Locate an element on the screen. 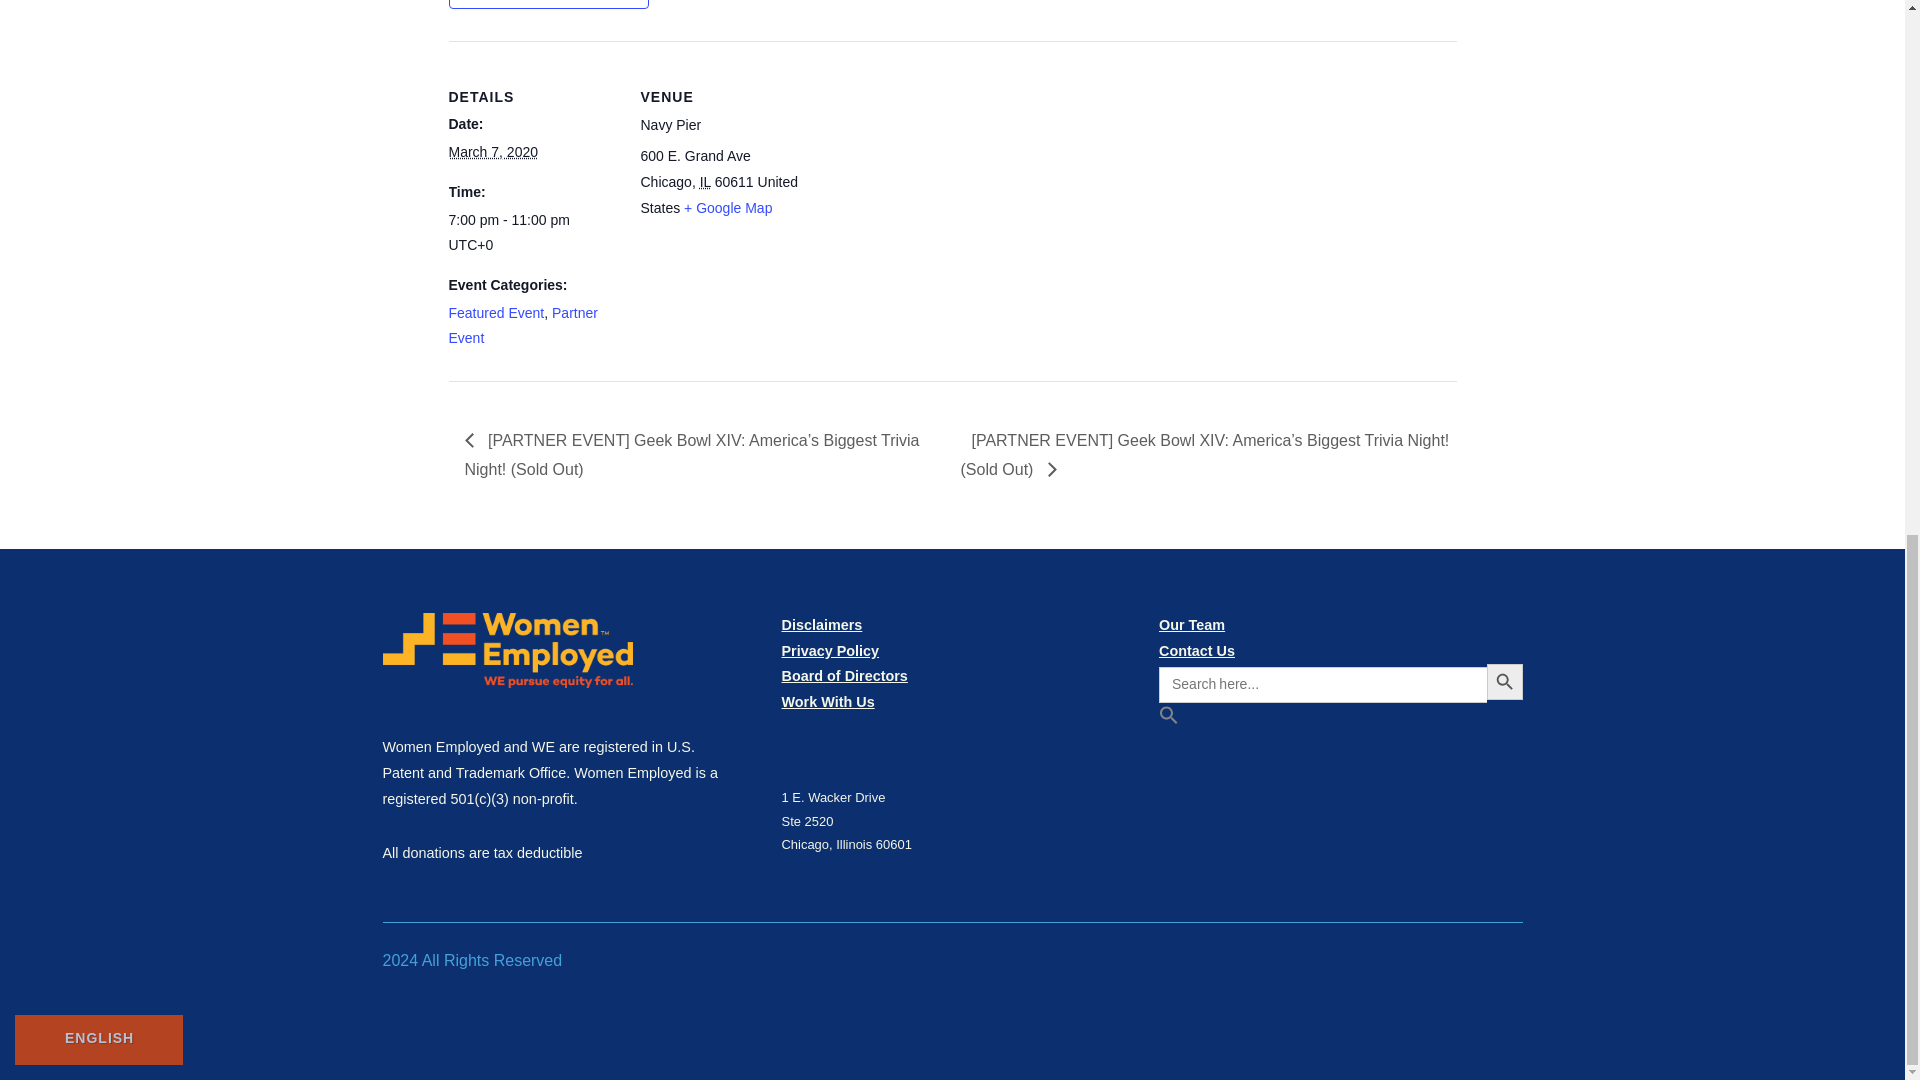 The height and width of the screenshot is (1080, 1920). 2020-03-07 is located at coordinates (492, 151).